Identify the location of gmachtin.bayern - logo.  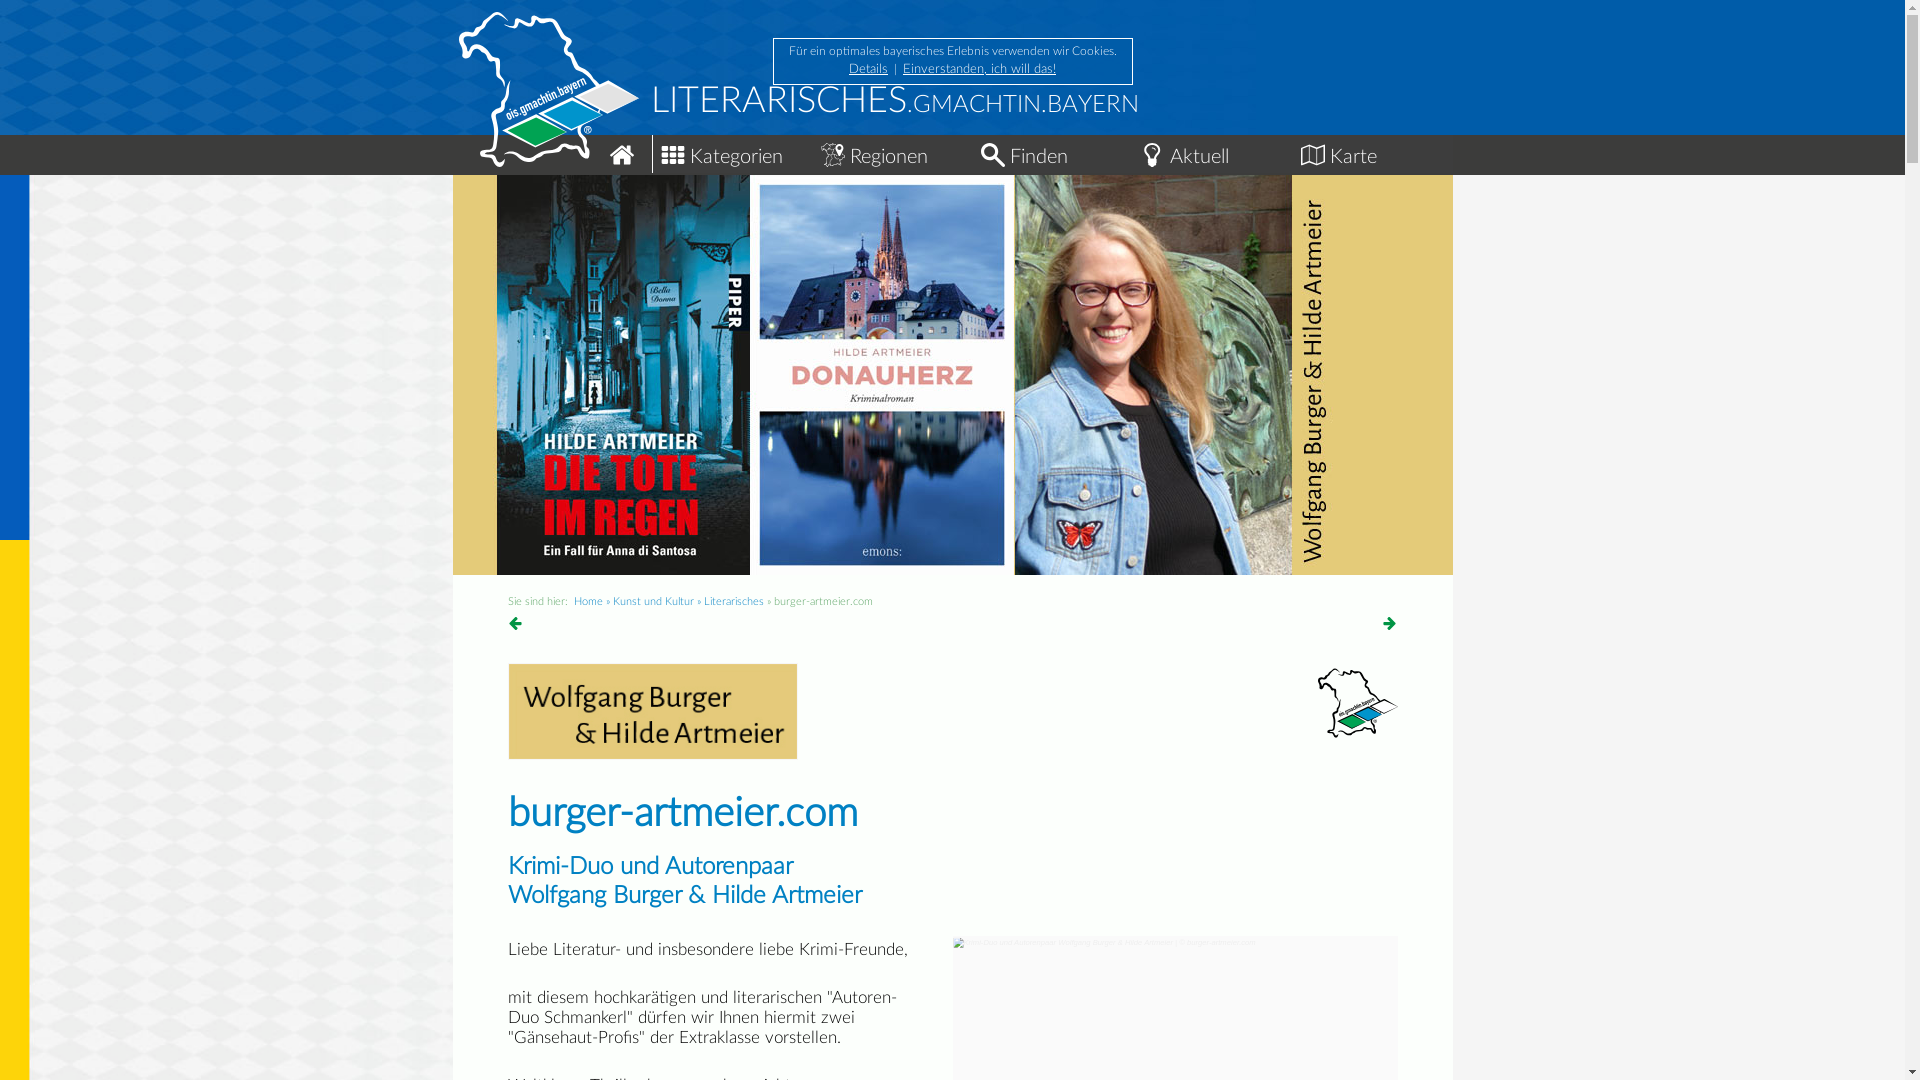
(1358, 703).